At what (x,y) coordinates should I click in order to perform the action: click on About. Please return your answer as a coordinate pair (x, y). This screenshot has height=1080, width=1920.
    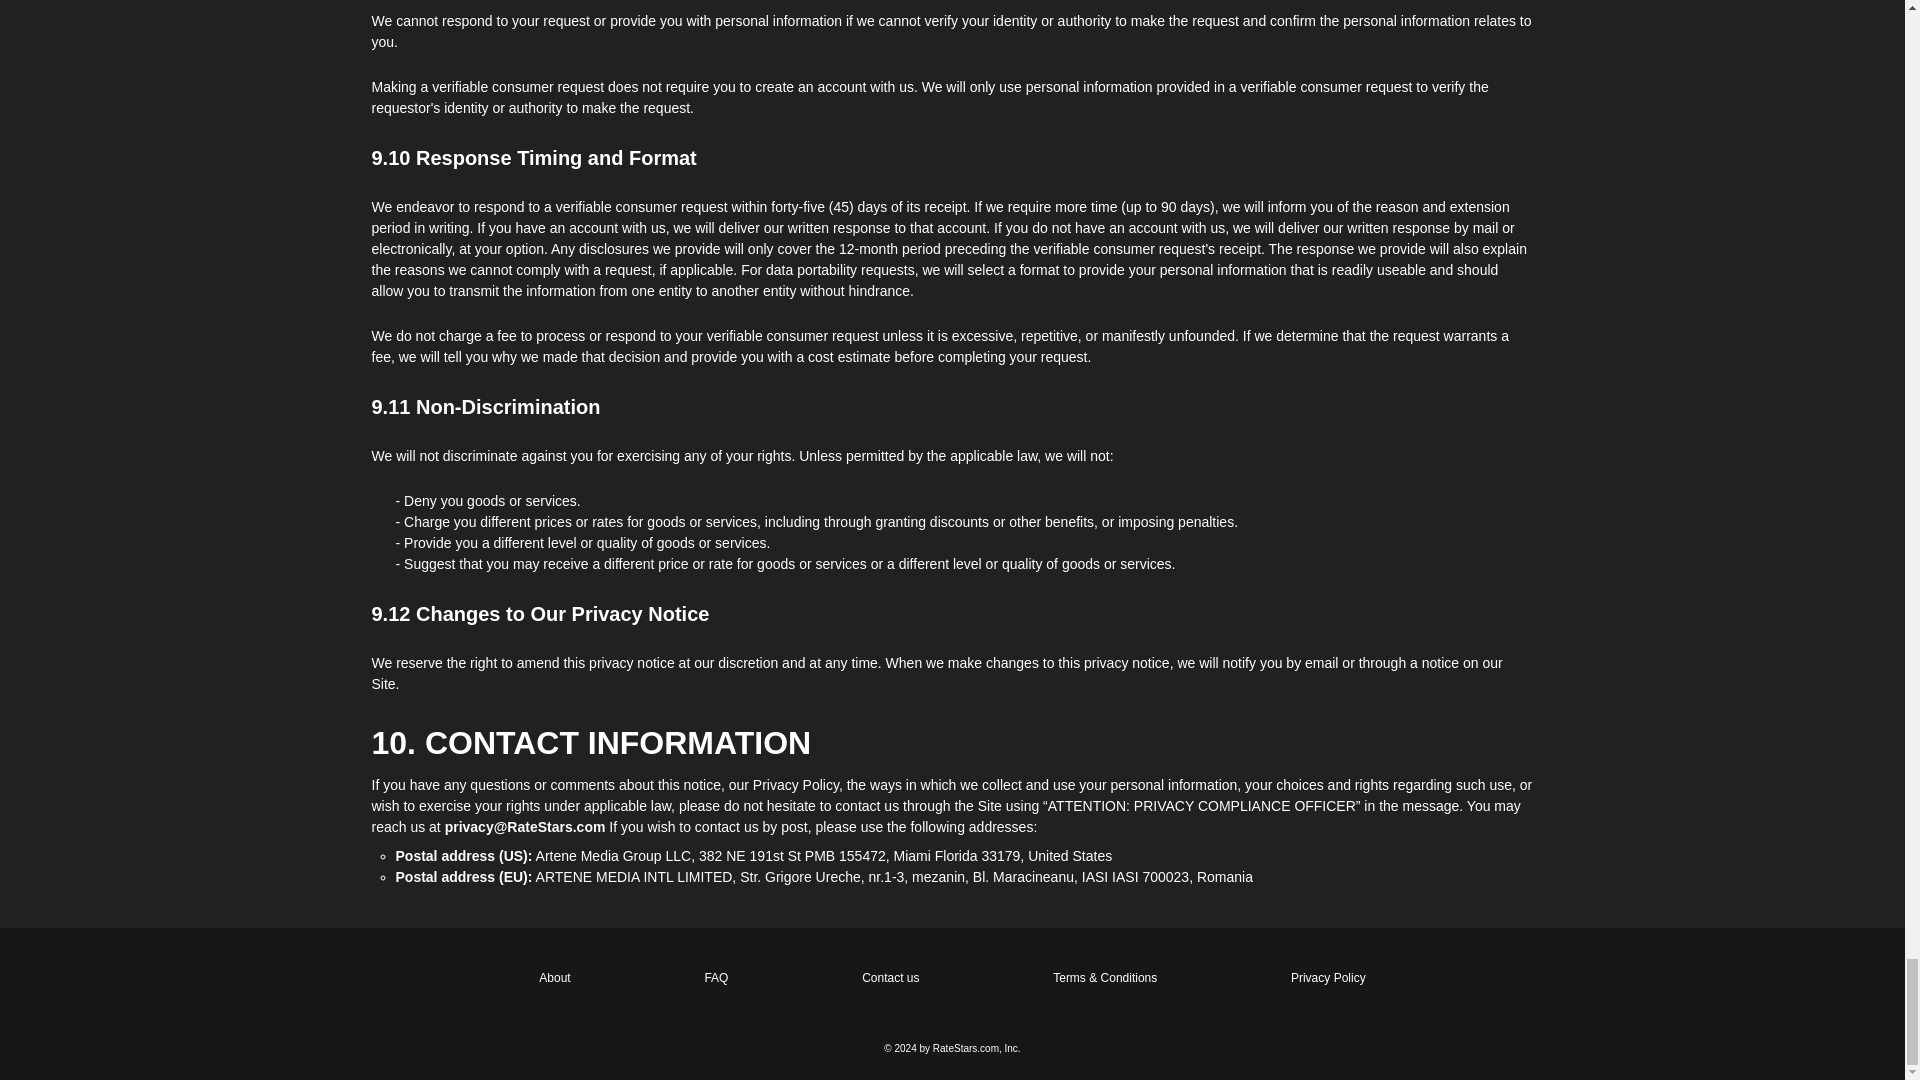
    Looking at the image, I should click on (554, 978).